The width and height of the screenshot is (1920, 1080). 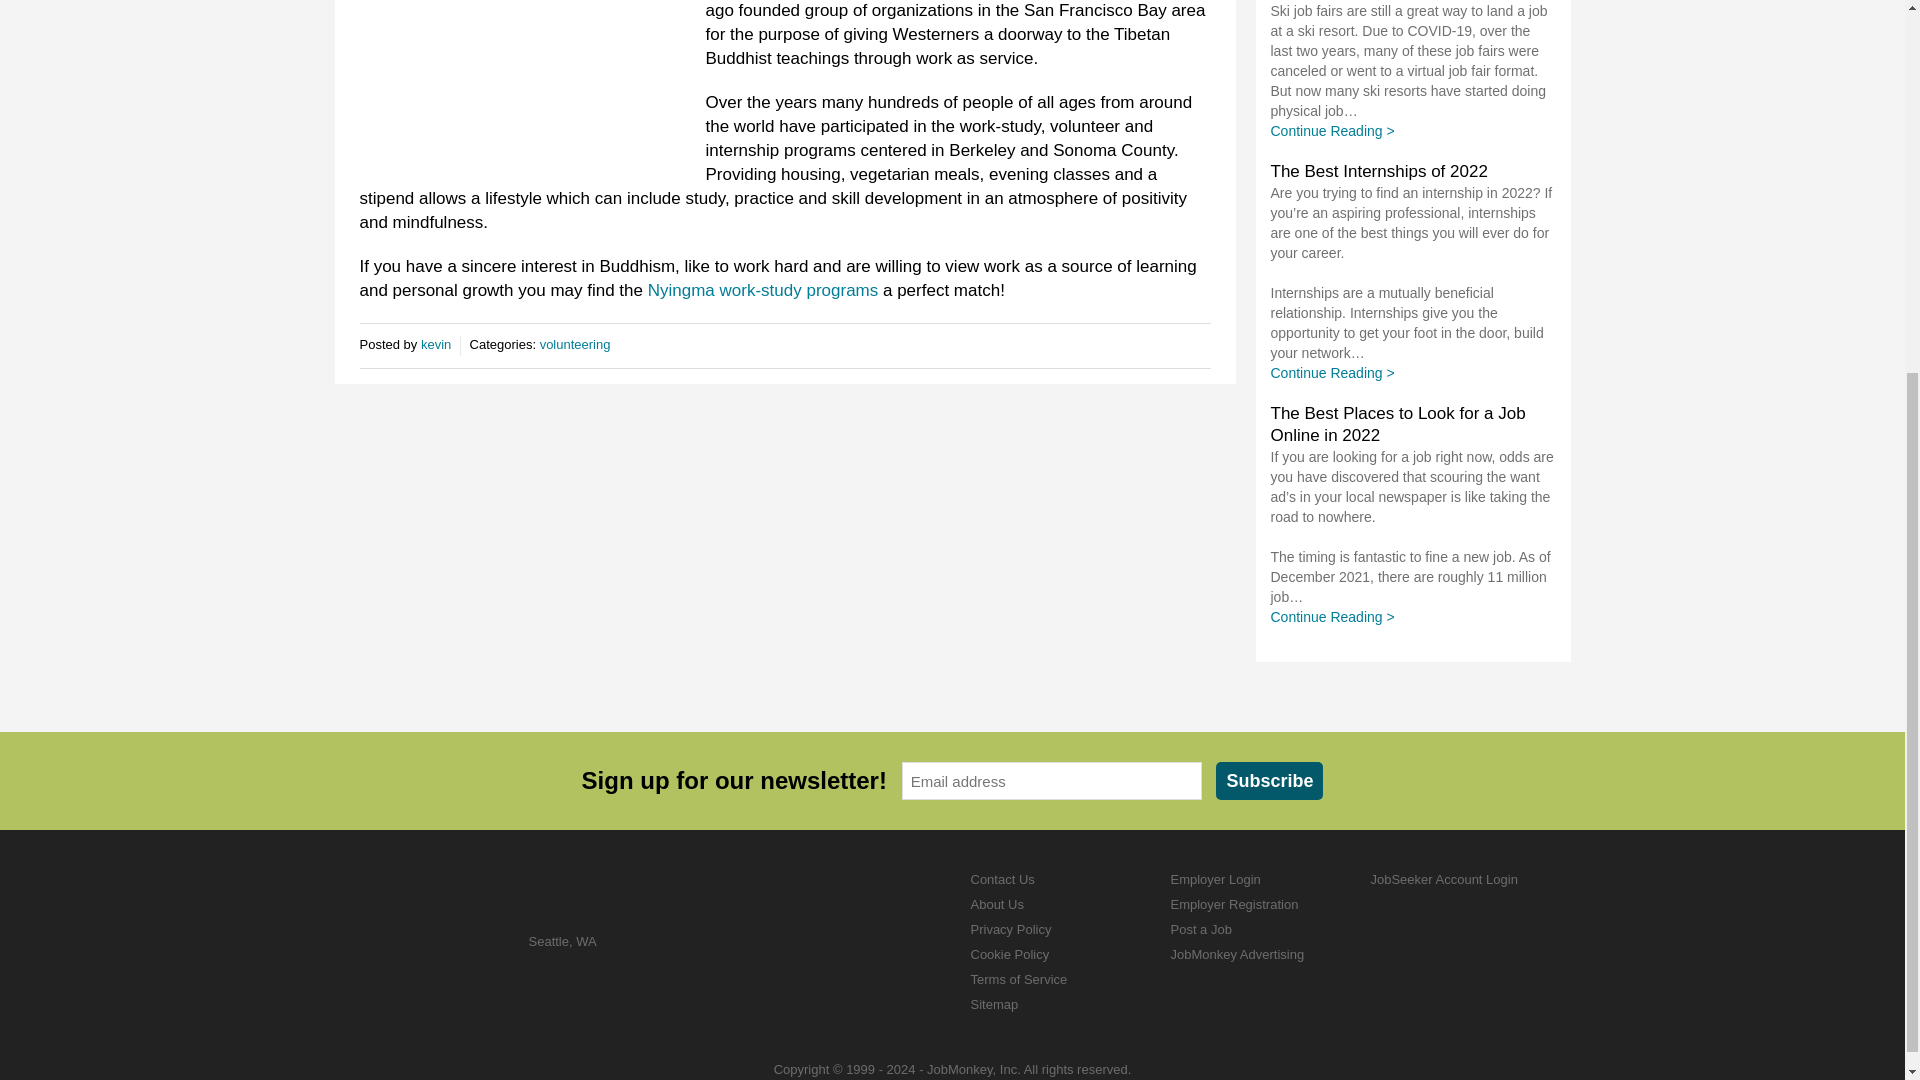 I want to click on Subscribe, so click(x=1268, y=781).